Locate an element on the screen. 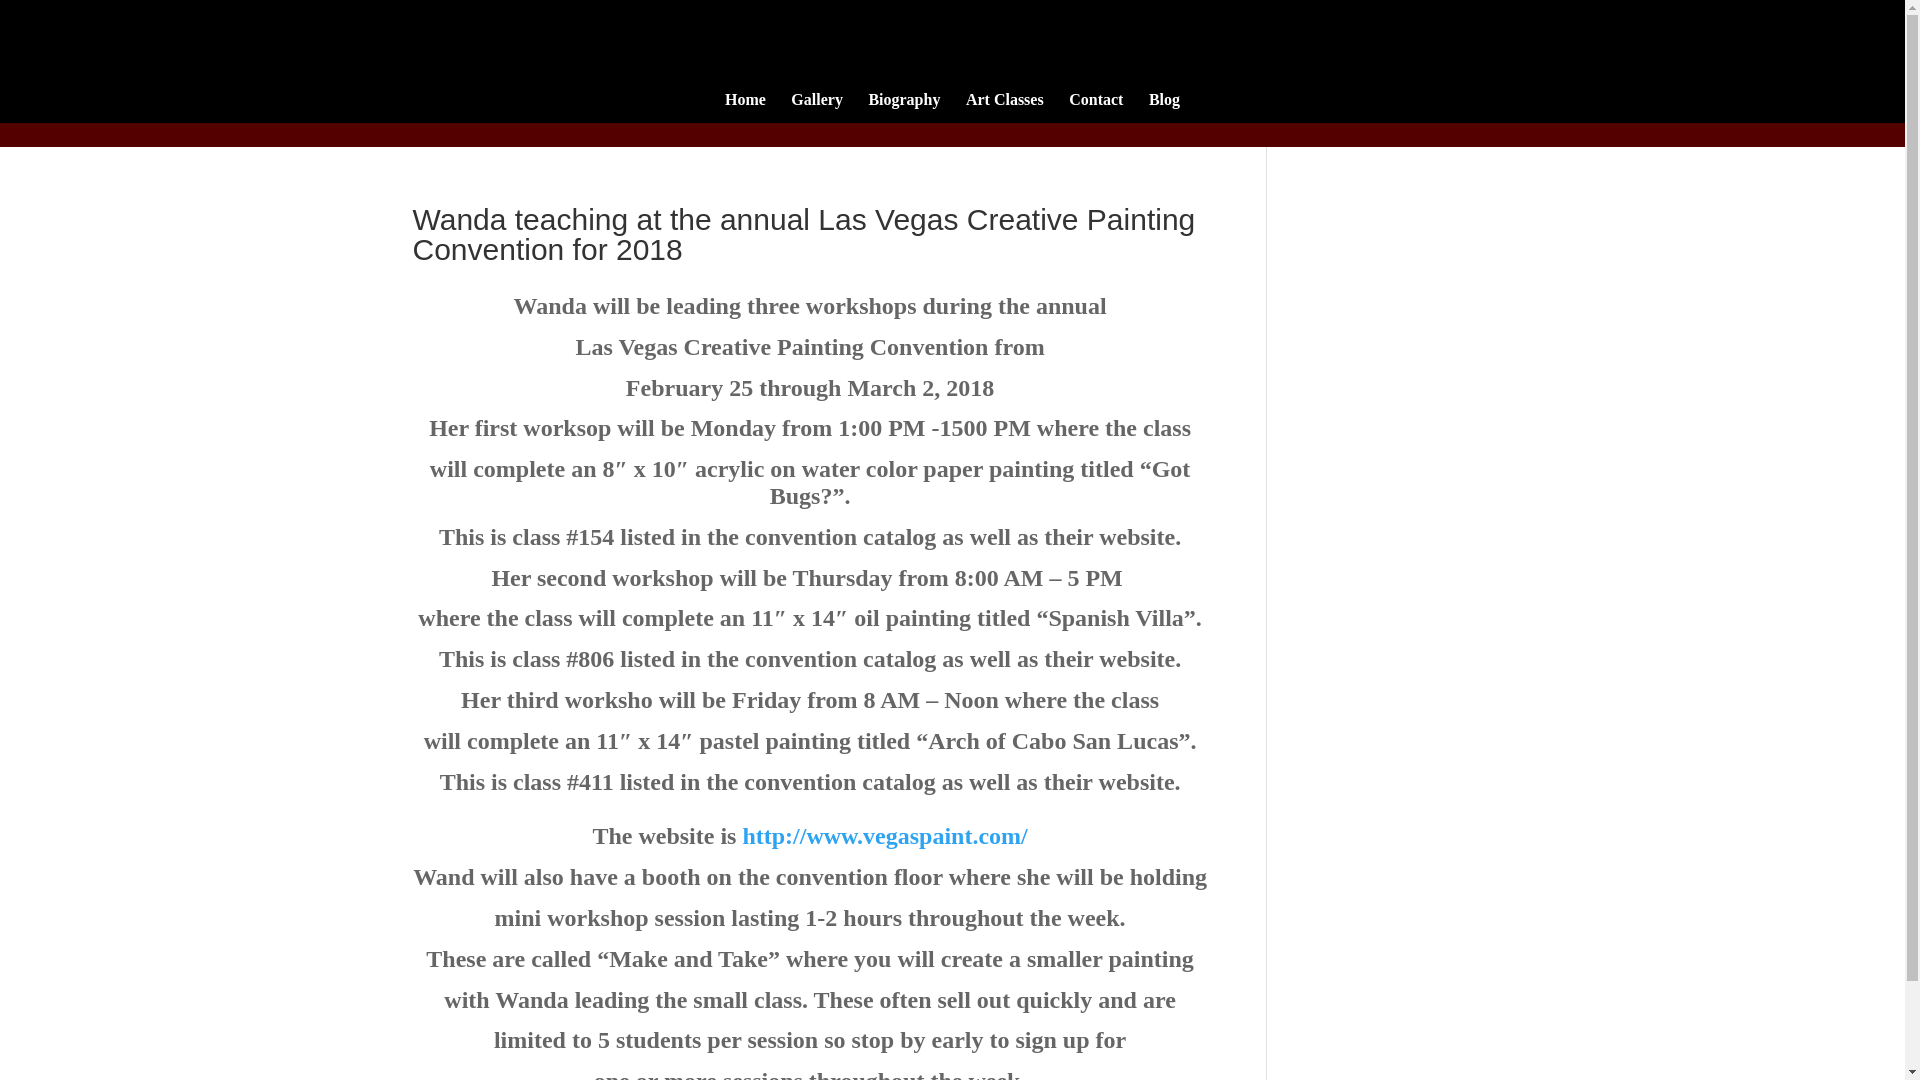 The image size is (1920, 1080). Gallery is located at coordinates (816, 108).